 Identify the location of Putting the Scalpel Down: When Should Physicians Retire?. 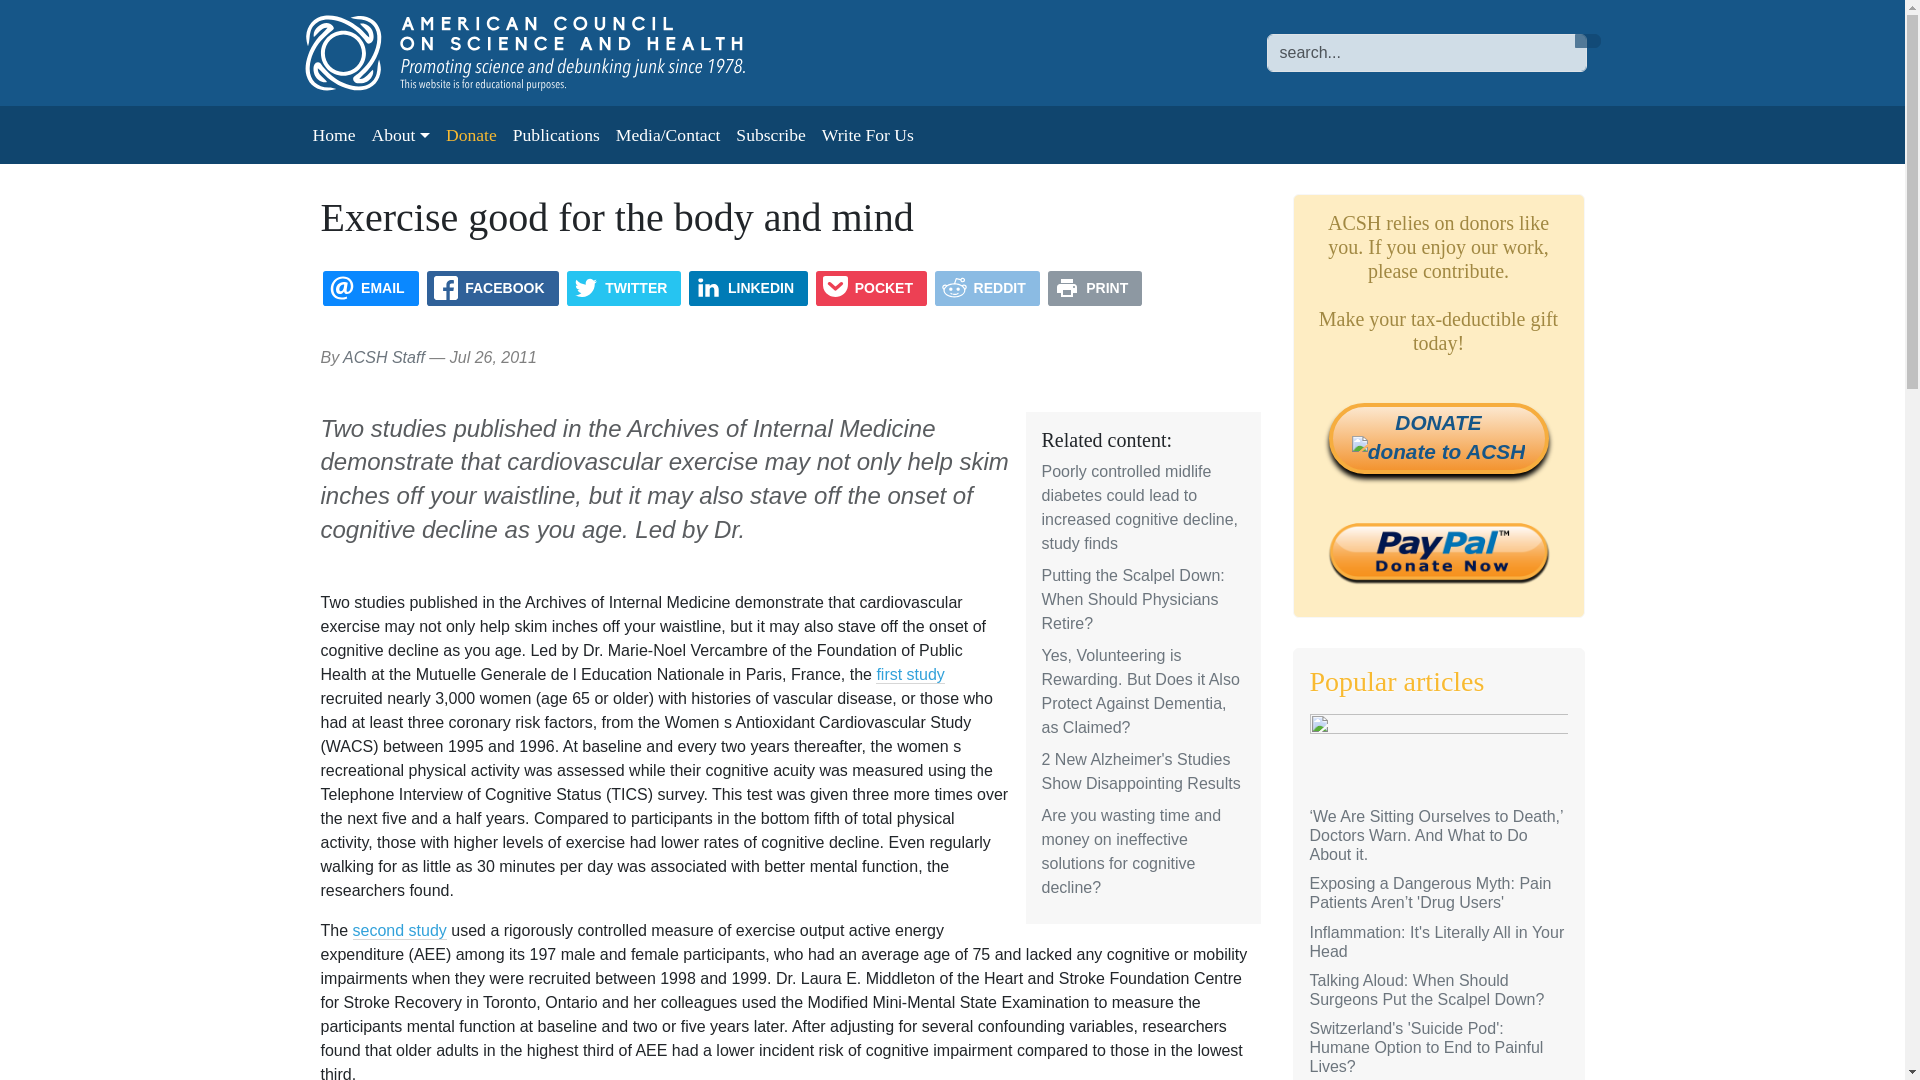
(1133, 599).